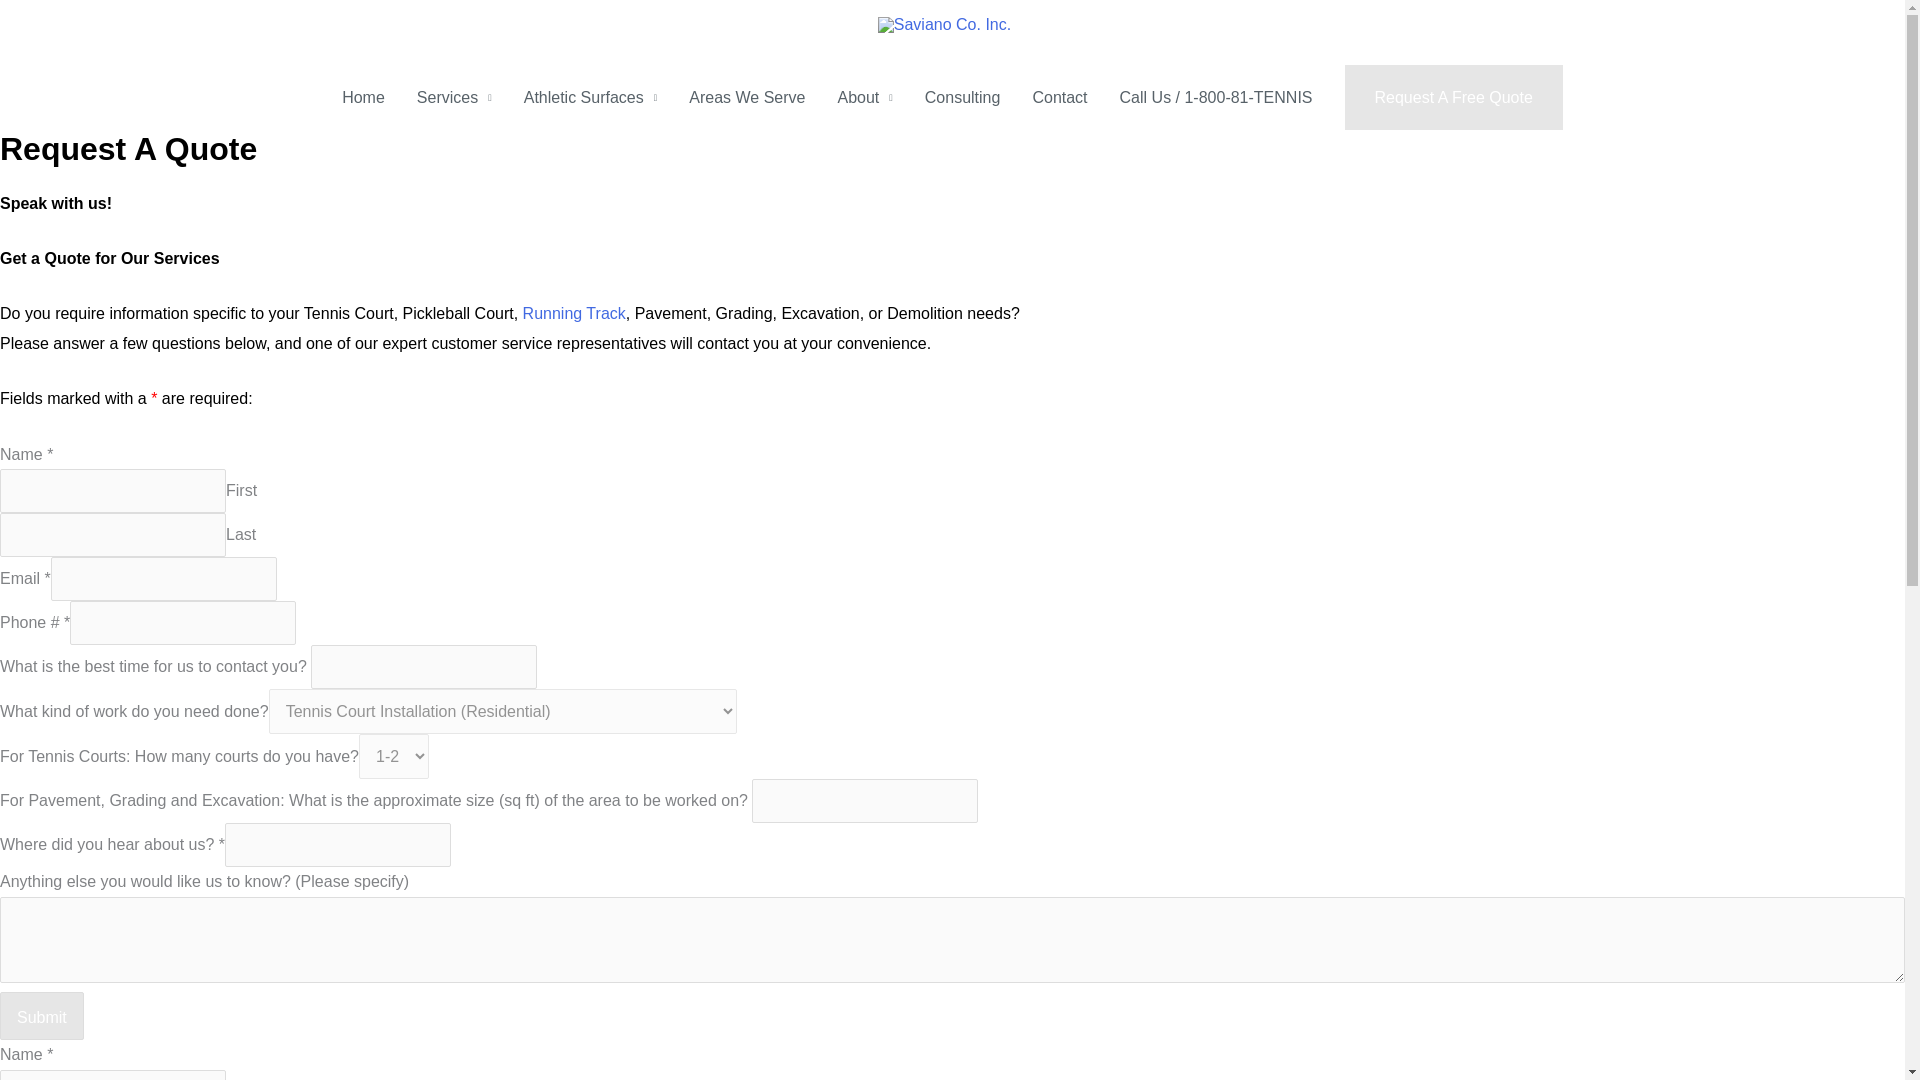 This screenshot has height=1080, width=1920. I want to click on Consulting, so click(962, 97).